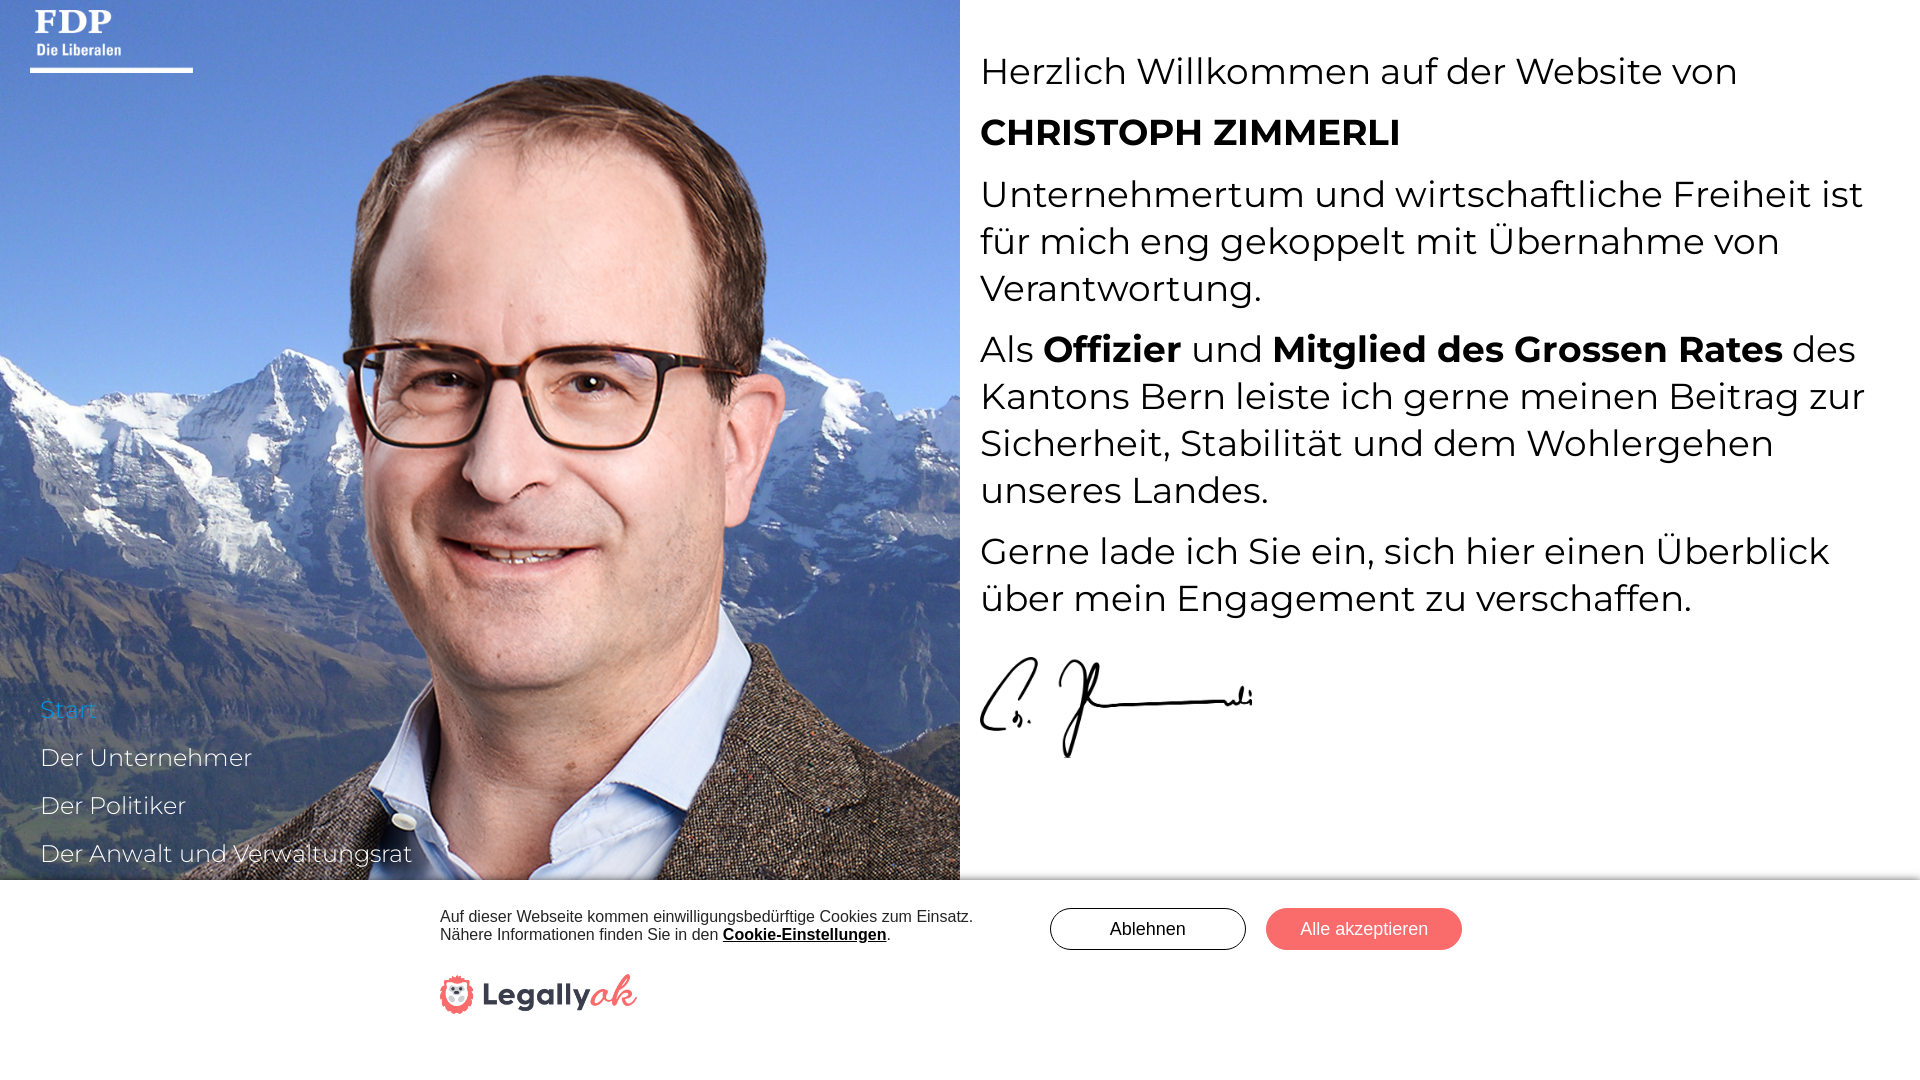 This screenshot has width=1920, height=1080. Describe the element at coordinates (485, 758) in the screenshot. I see `Der Unternehmer` at that location.